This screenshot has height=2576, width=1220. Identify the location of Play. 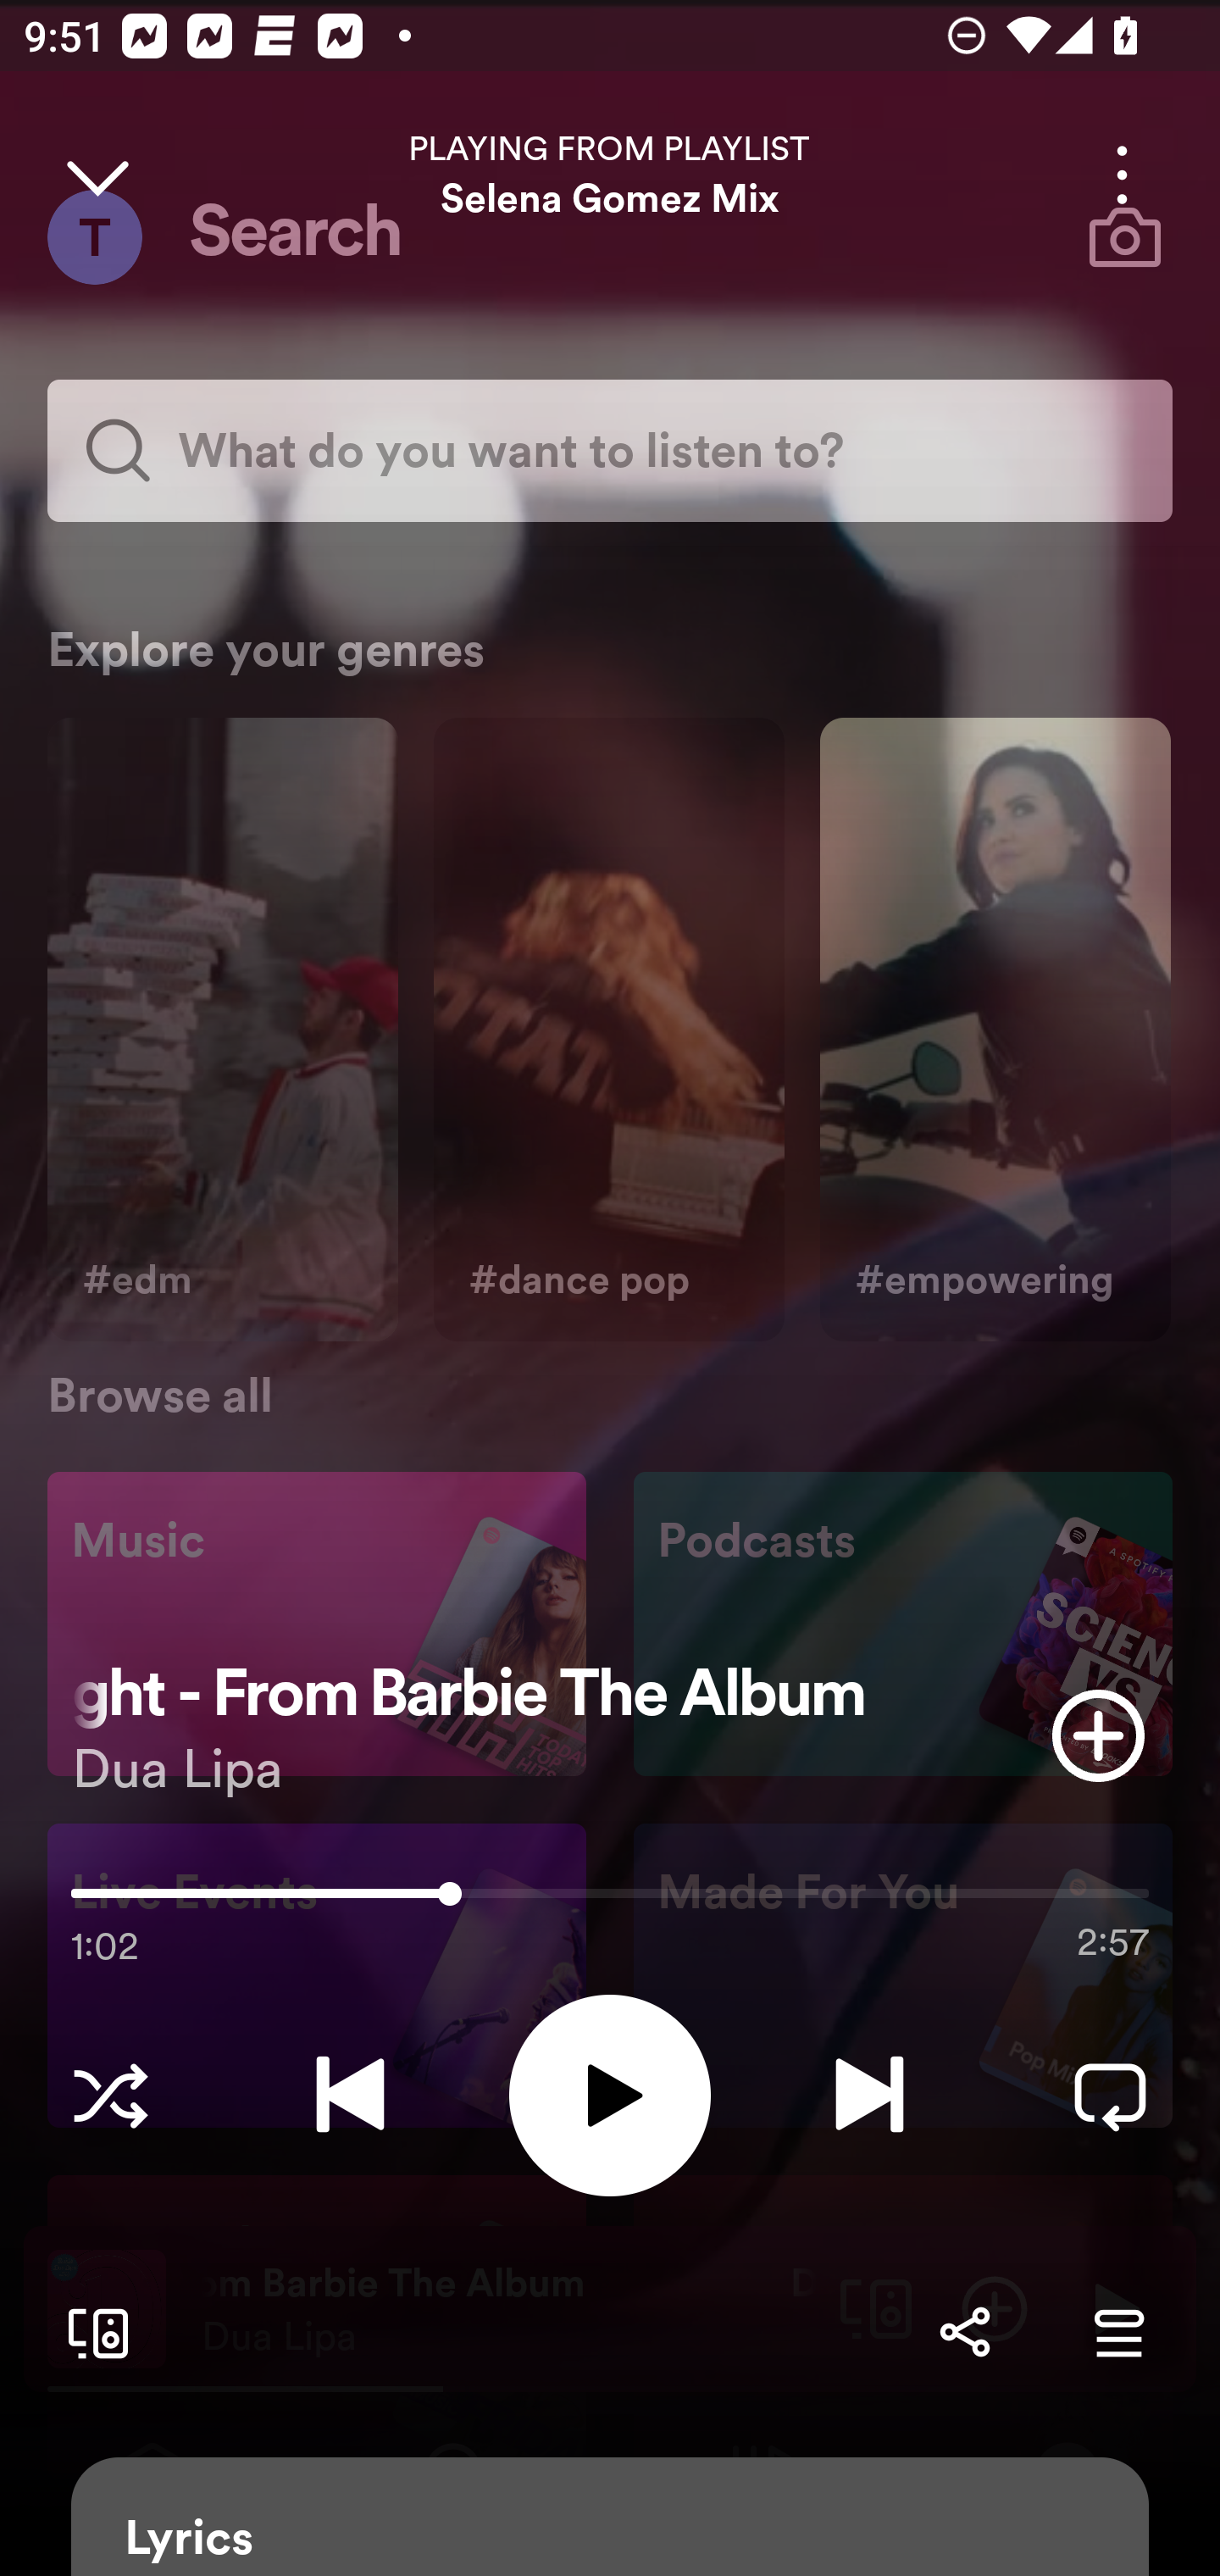
(610, 2095).